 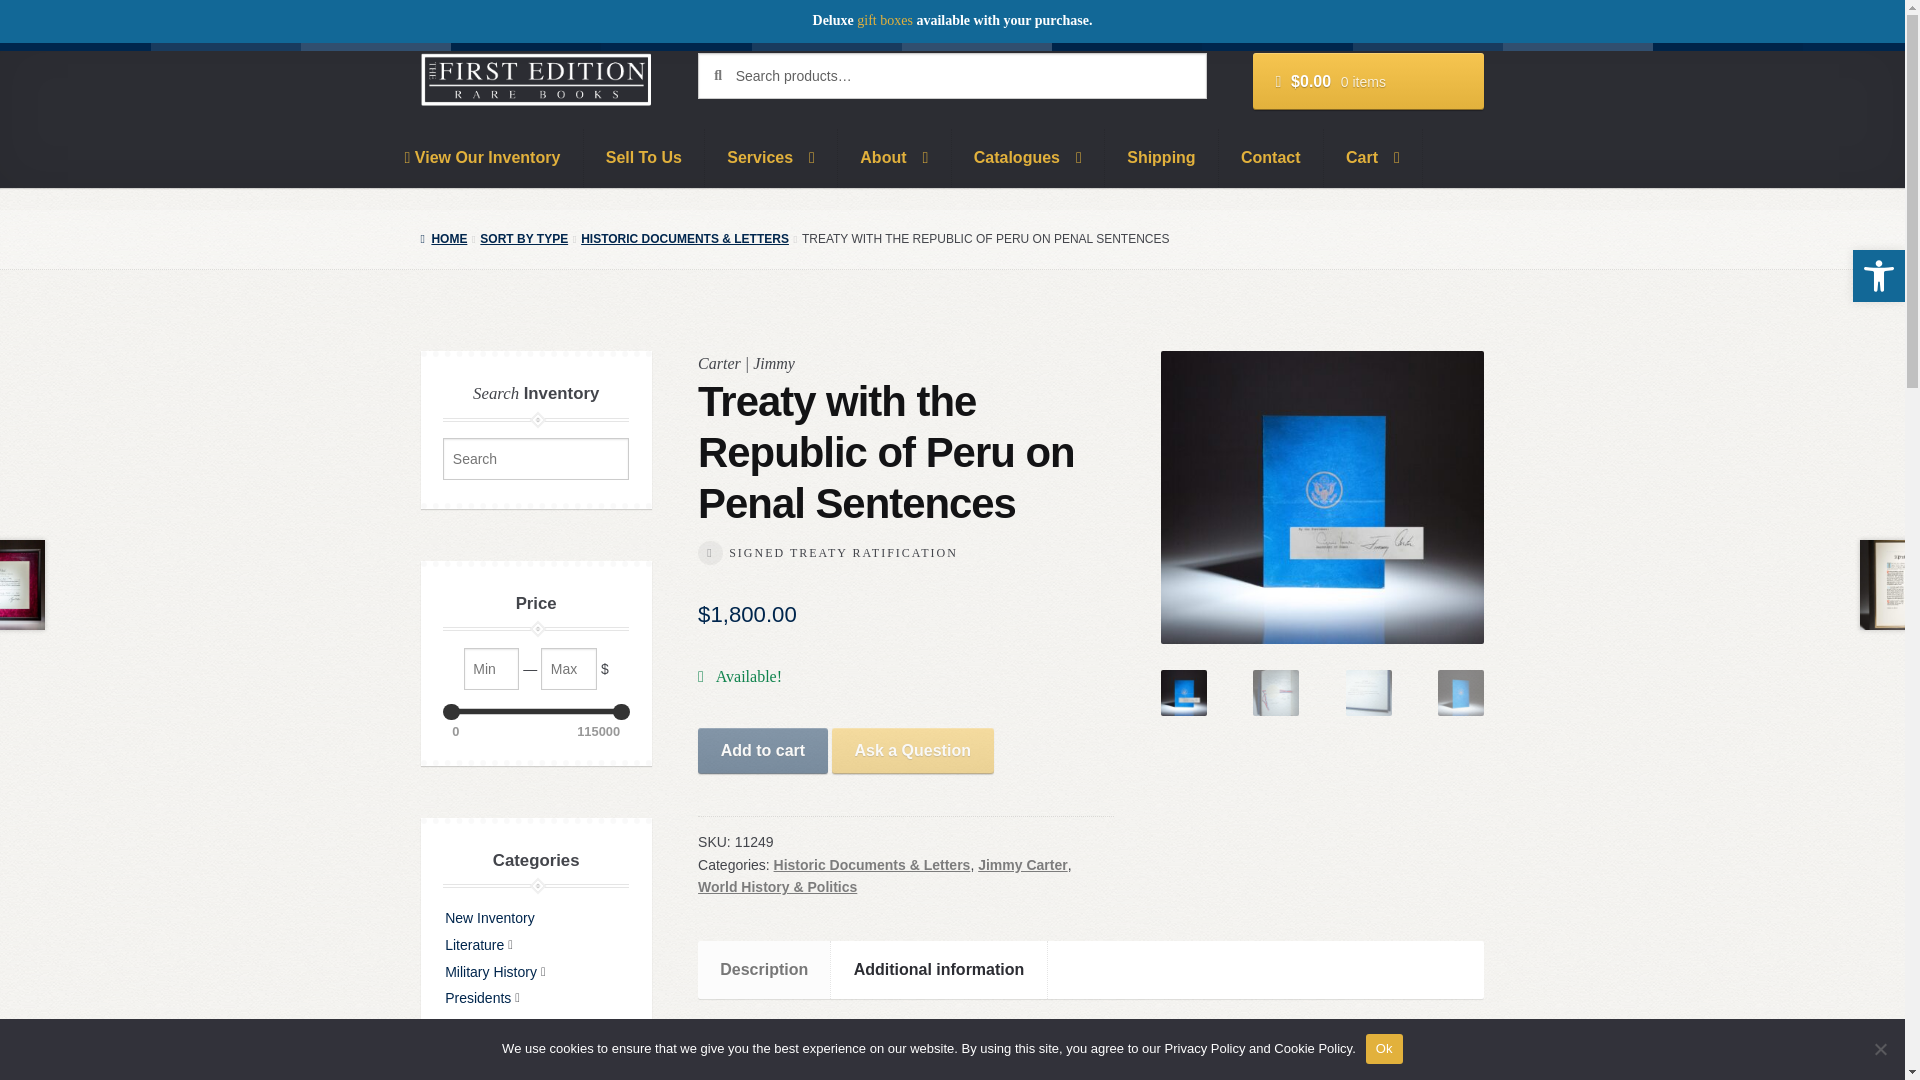 What do you see at coordinates (644, 157) in the screenshot?
I see `Sell To Us` at bounding box center [644, 157].